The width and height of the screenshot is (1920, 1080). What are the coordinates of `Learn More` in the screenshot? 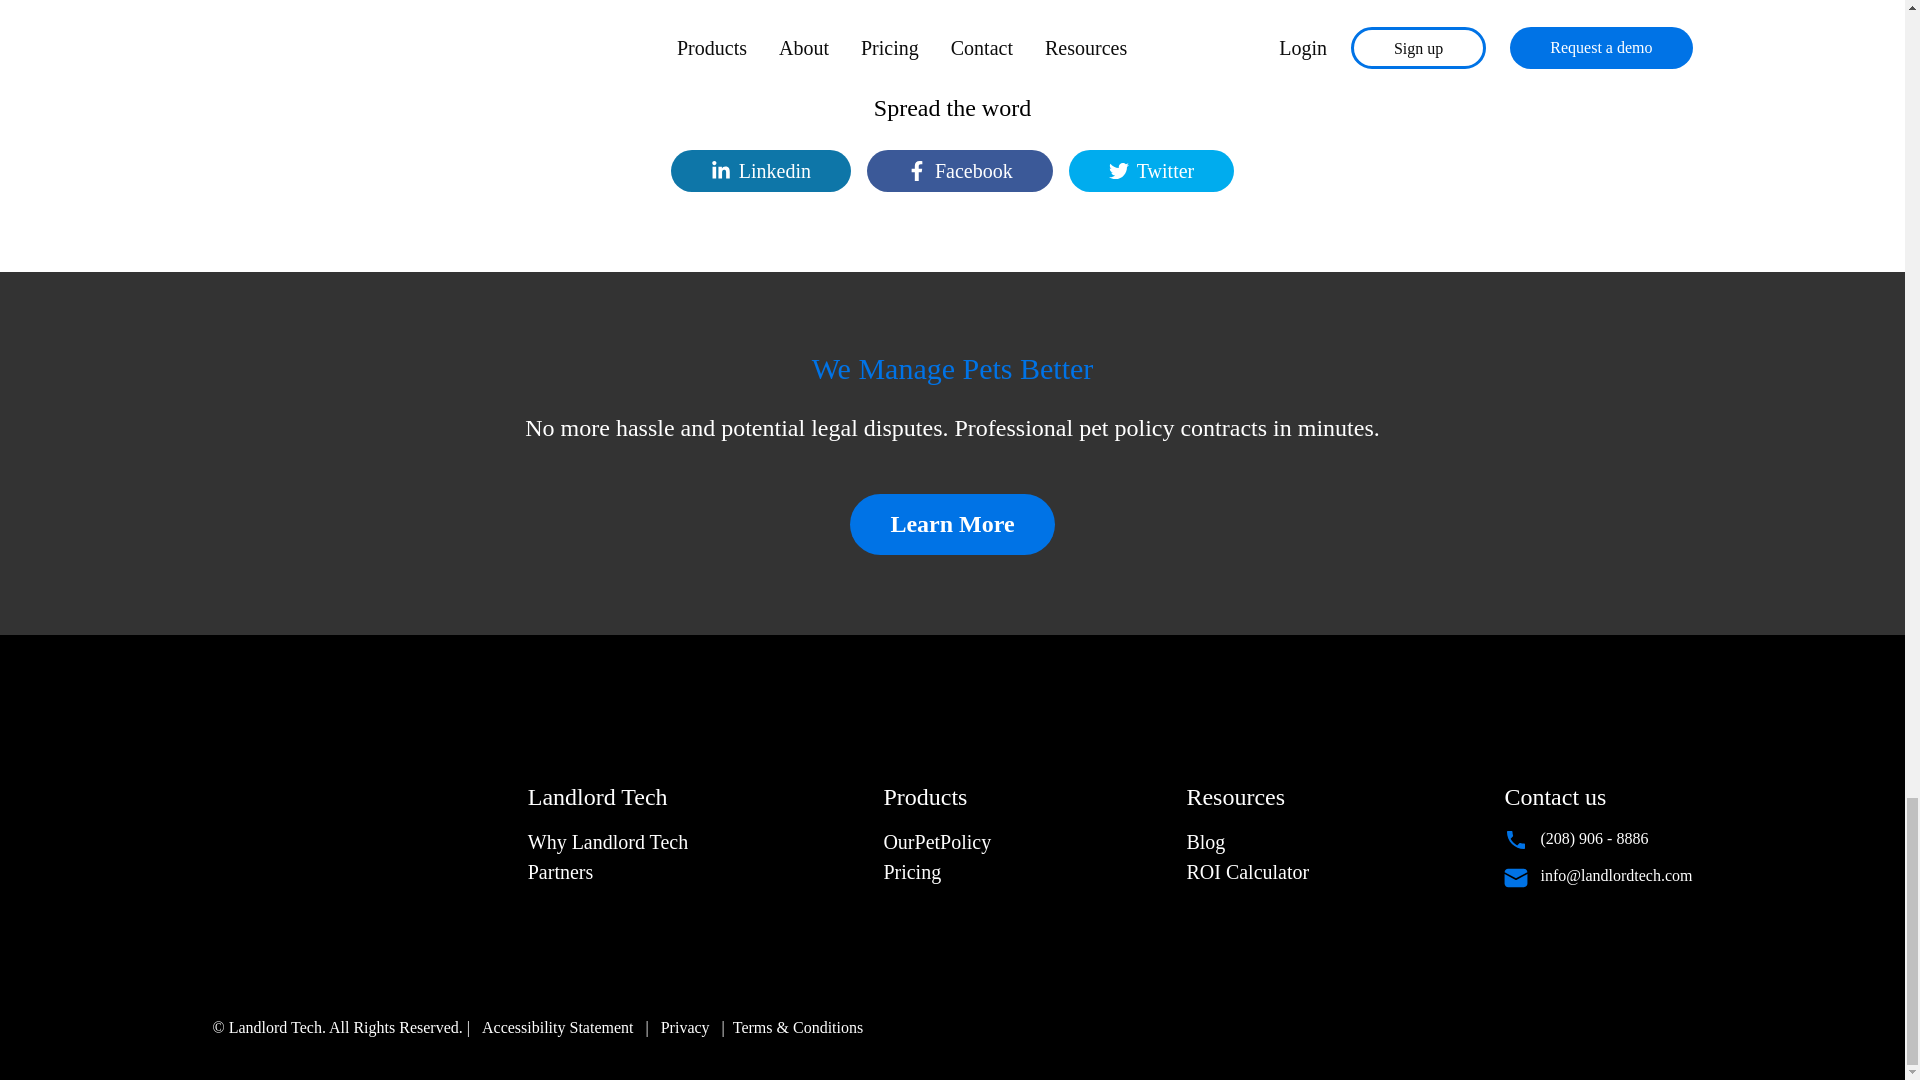 It's located at (952, 524).